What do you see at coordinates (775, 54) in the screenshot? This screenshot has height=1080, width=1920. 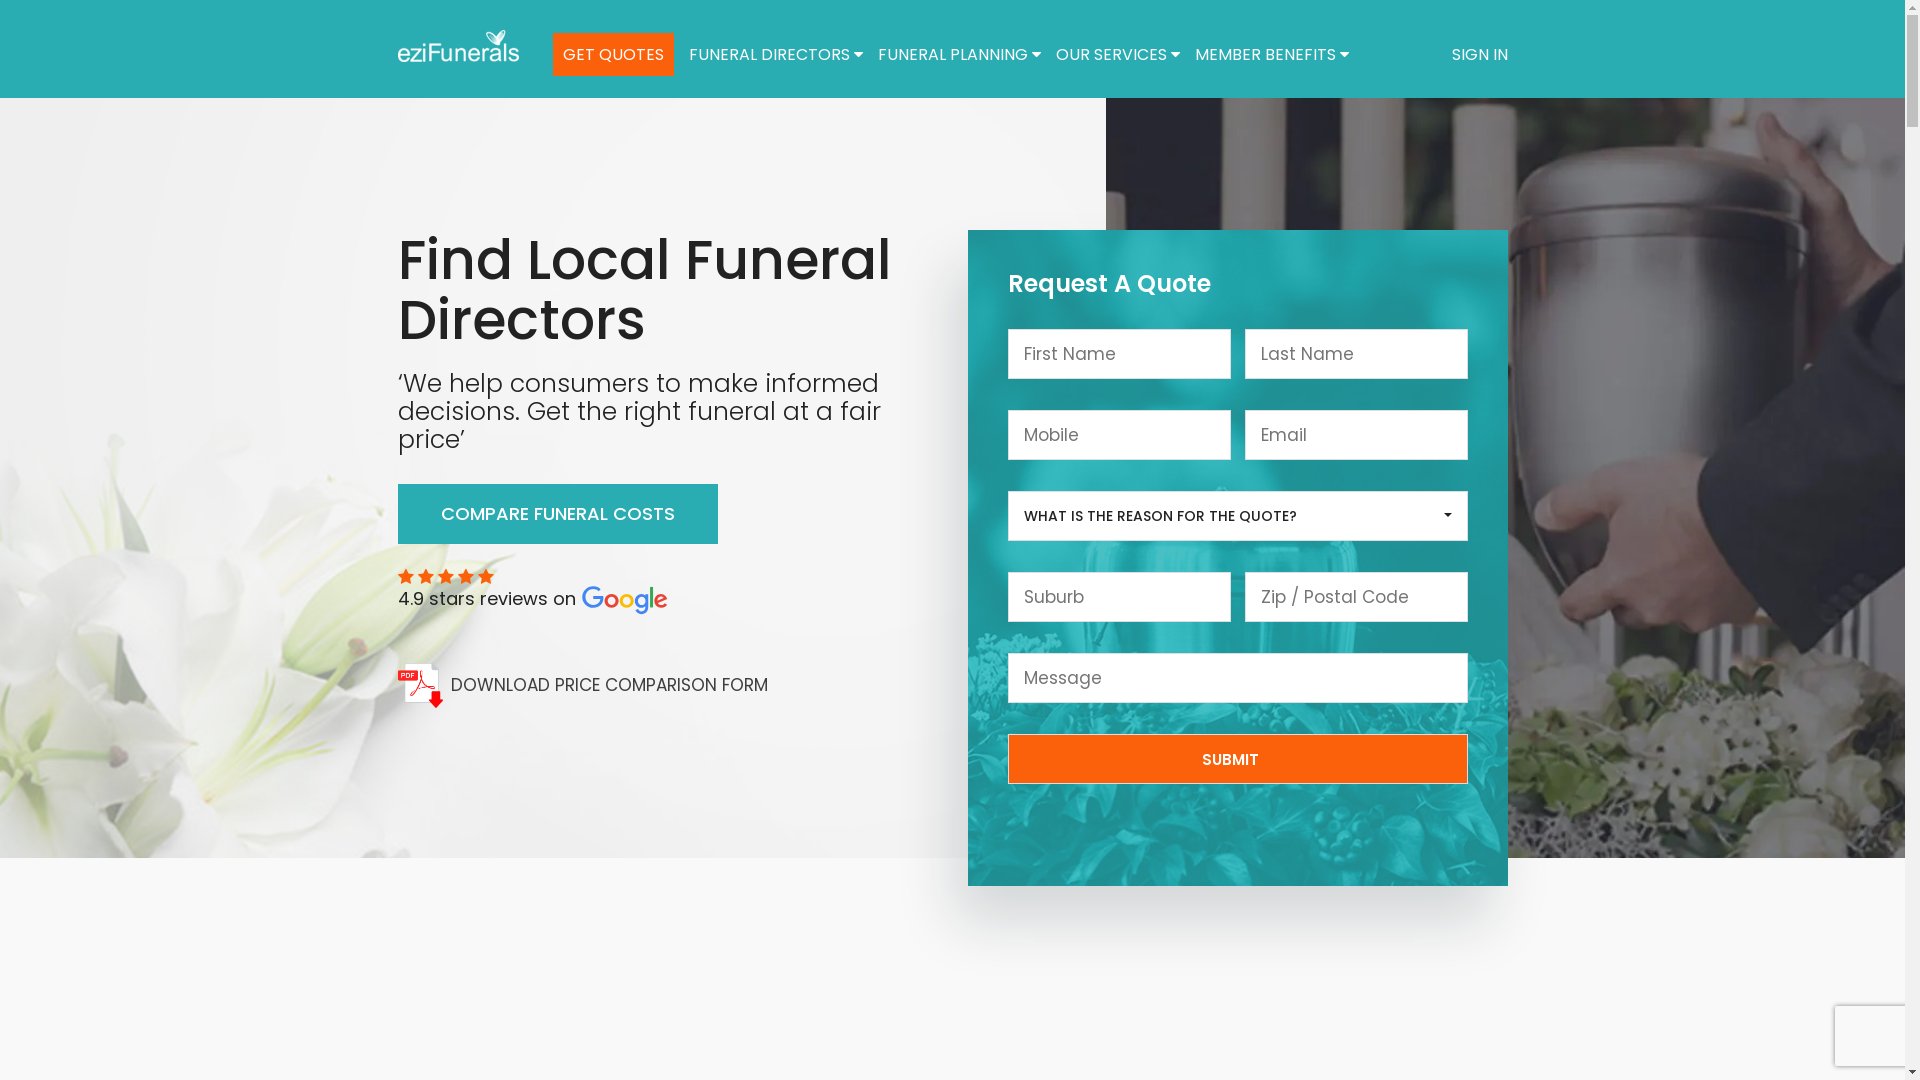 I see `FUNERAL DIRECTORS` at bounding box center [775, 54].